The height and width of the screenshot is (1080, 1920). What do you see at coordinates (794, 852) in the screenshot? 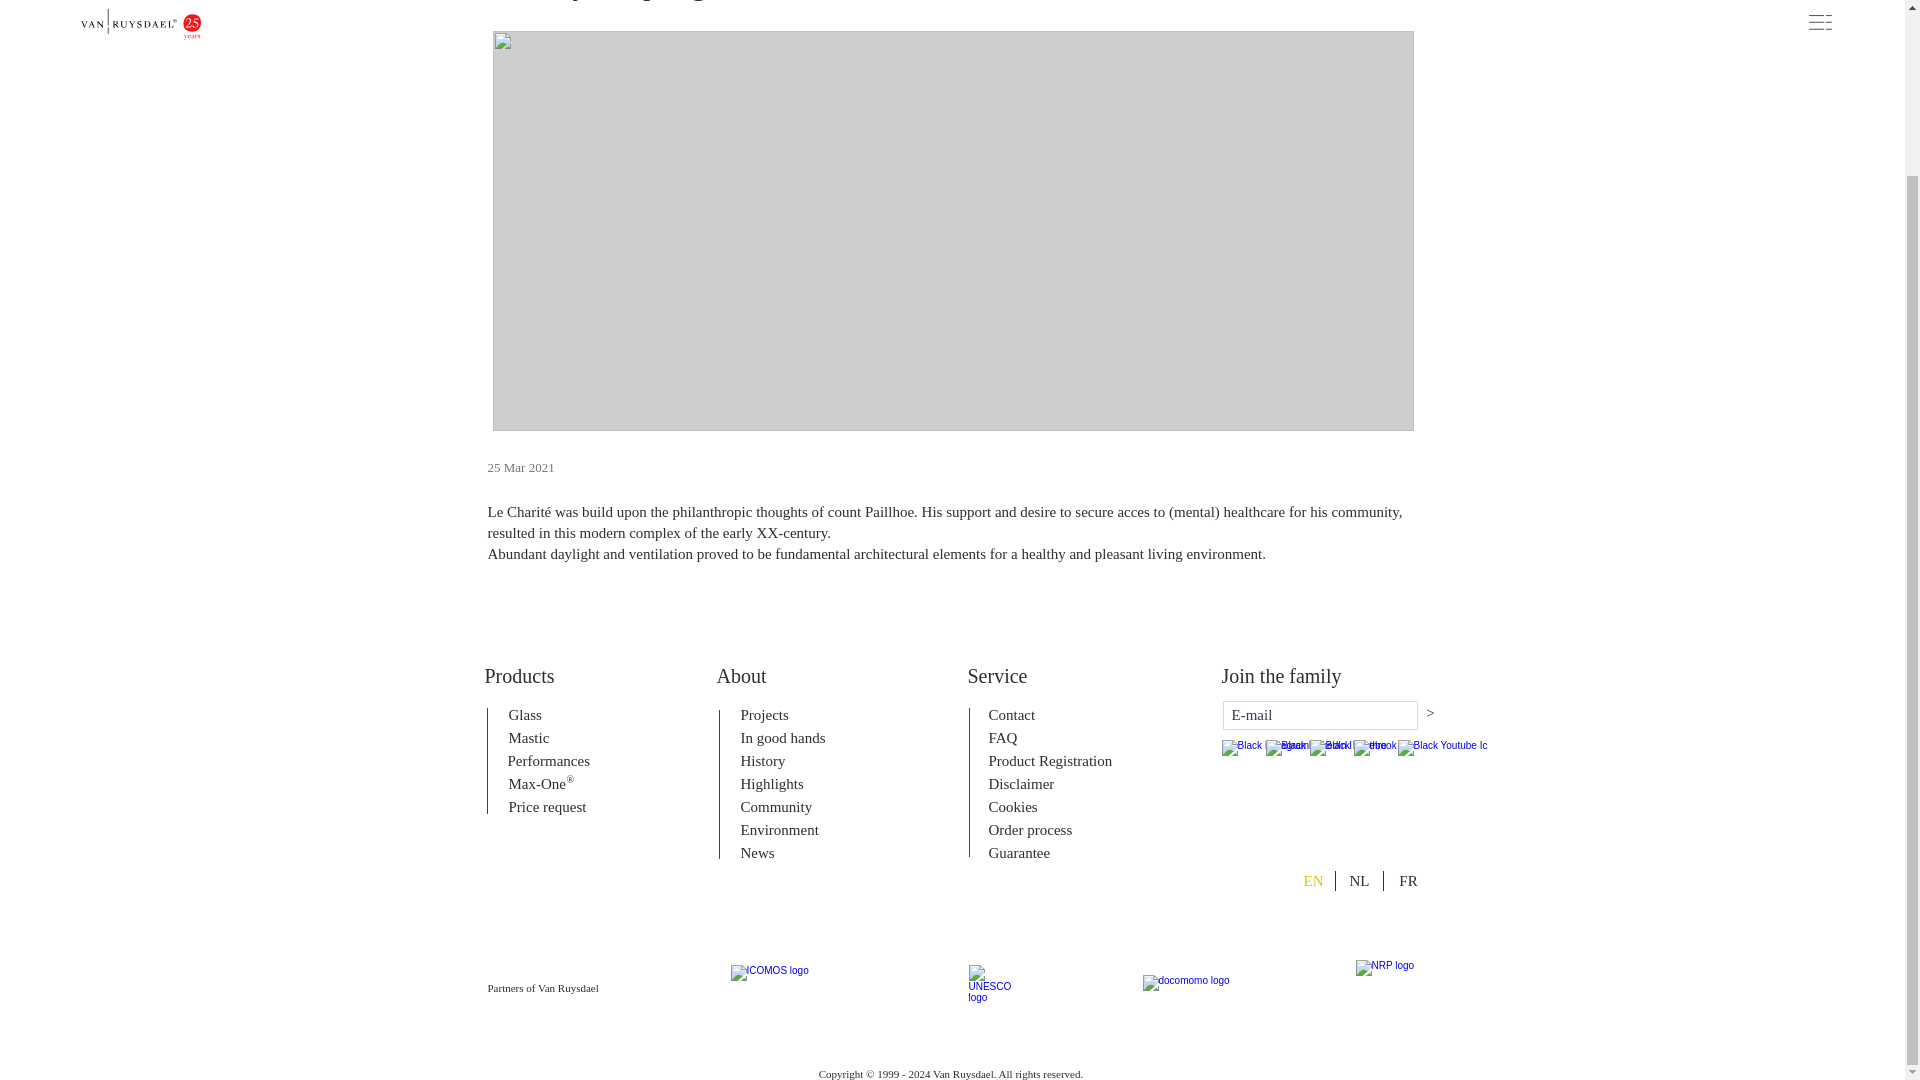
I see `News` at bounding box center [794, 852].